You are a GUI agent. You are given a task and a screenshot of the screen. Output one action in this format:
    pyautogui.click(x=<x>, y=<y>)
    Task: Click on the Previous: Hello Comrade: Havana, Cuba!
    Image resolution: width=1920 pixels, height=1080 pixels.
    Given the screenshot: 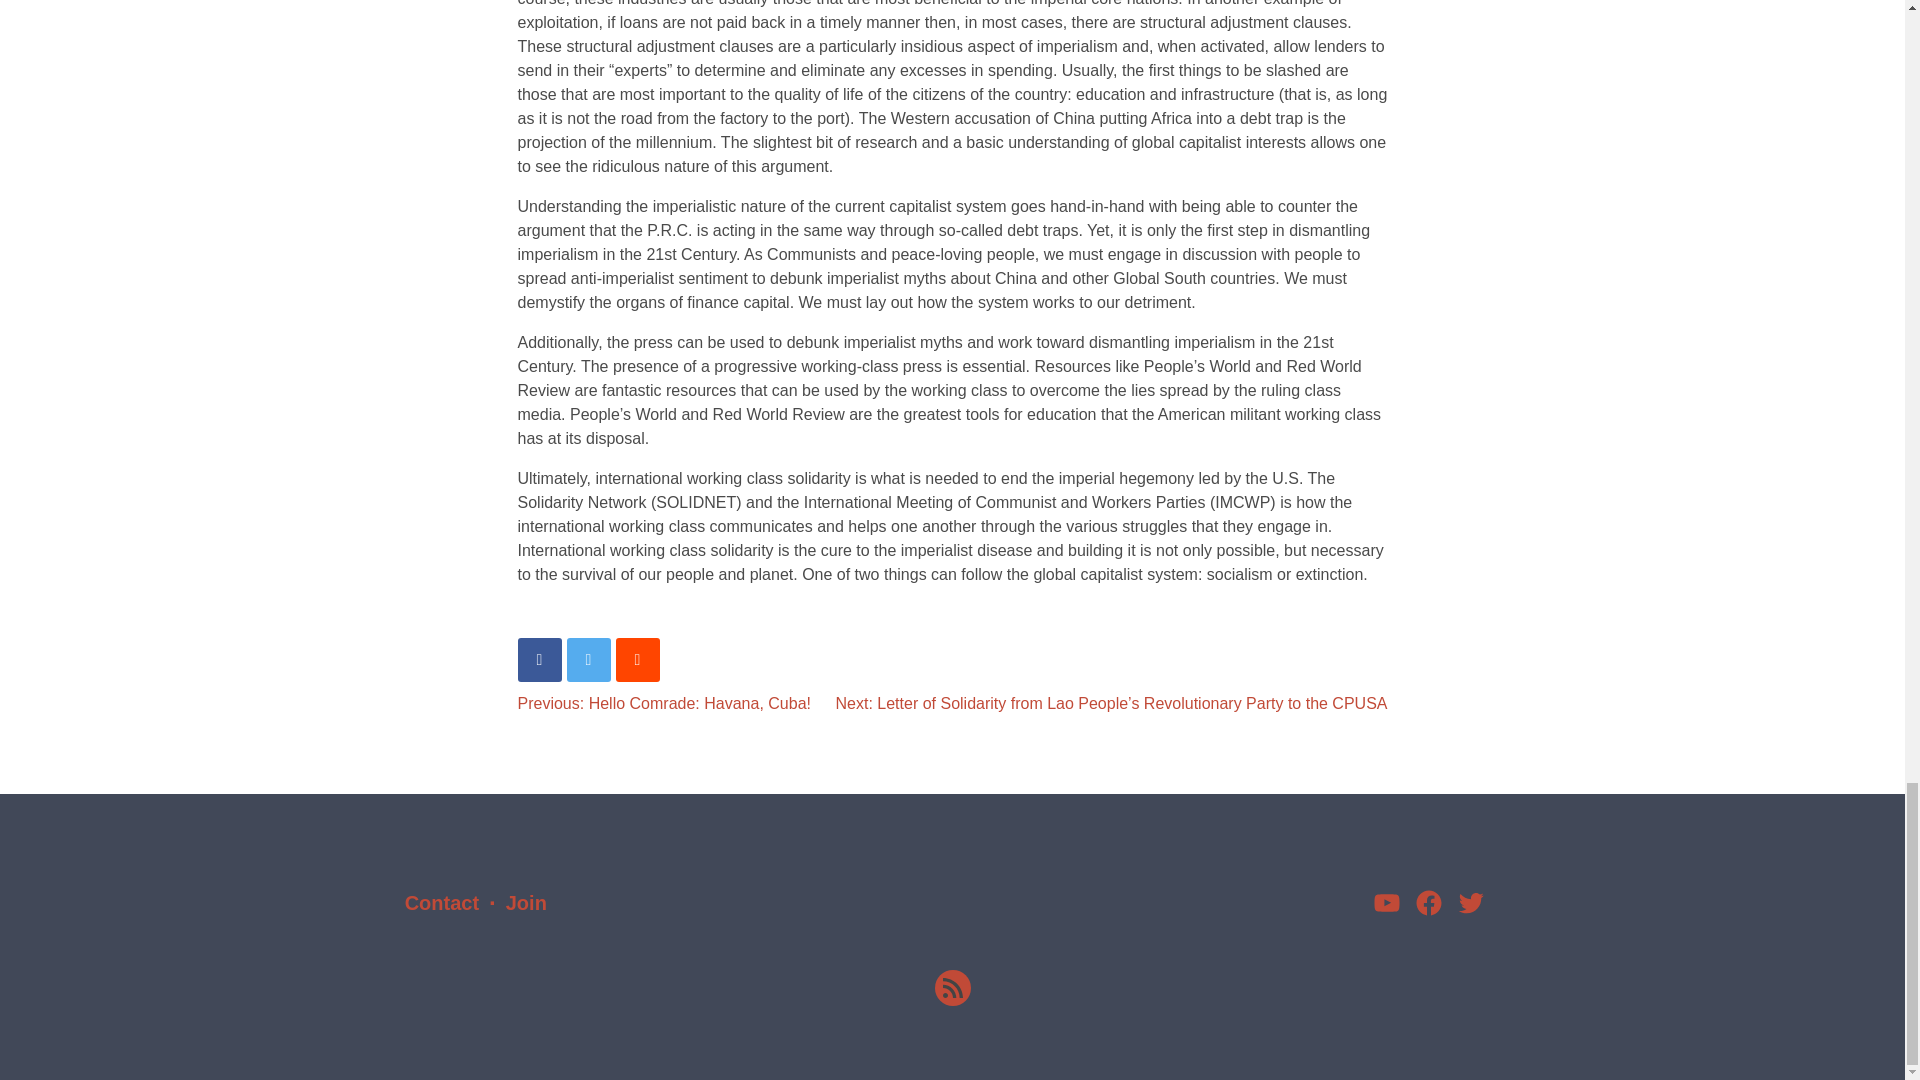 What is the action you would take?
    pyautogui.click(x=665, y=703)
    